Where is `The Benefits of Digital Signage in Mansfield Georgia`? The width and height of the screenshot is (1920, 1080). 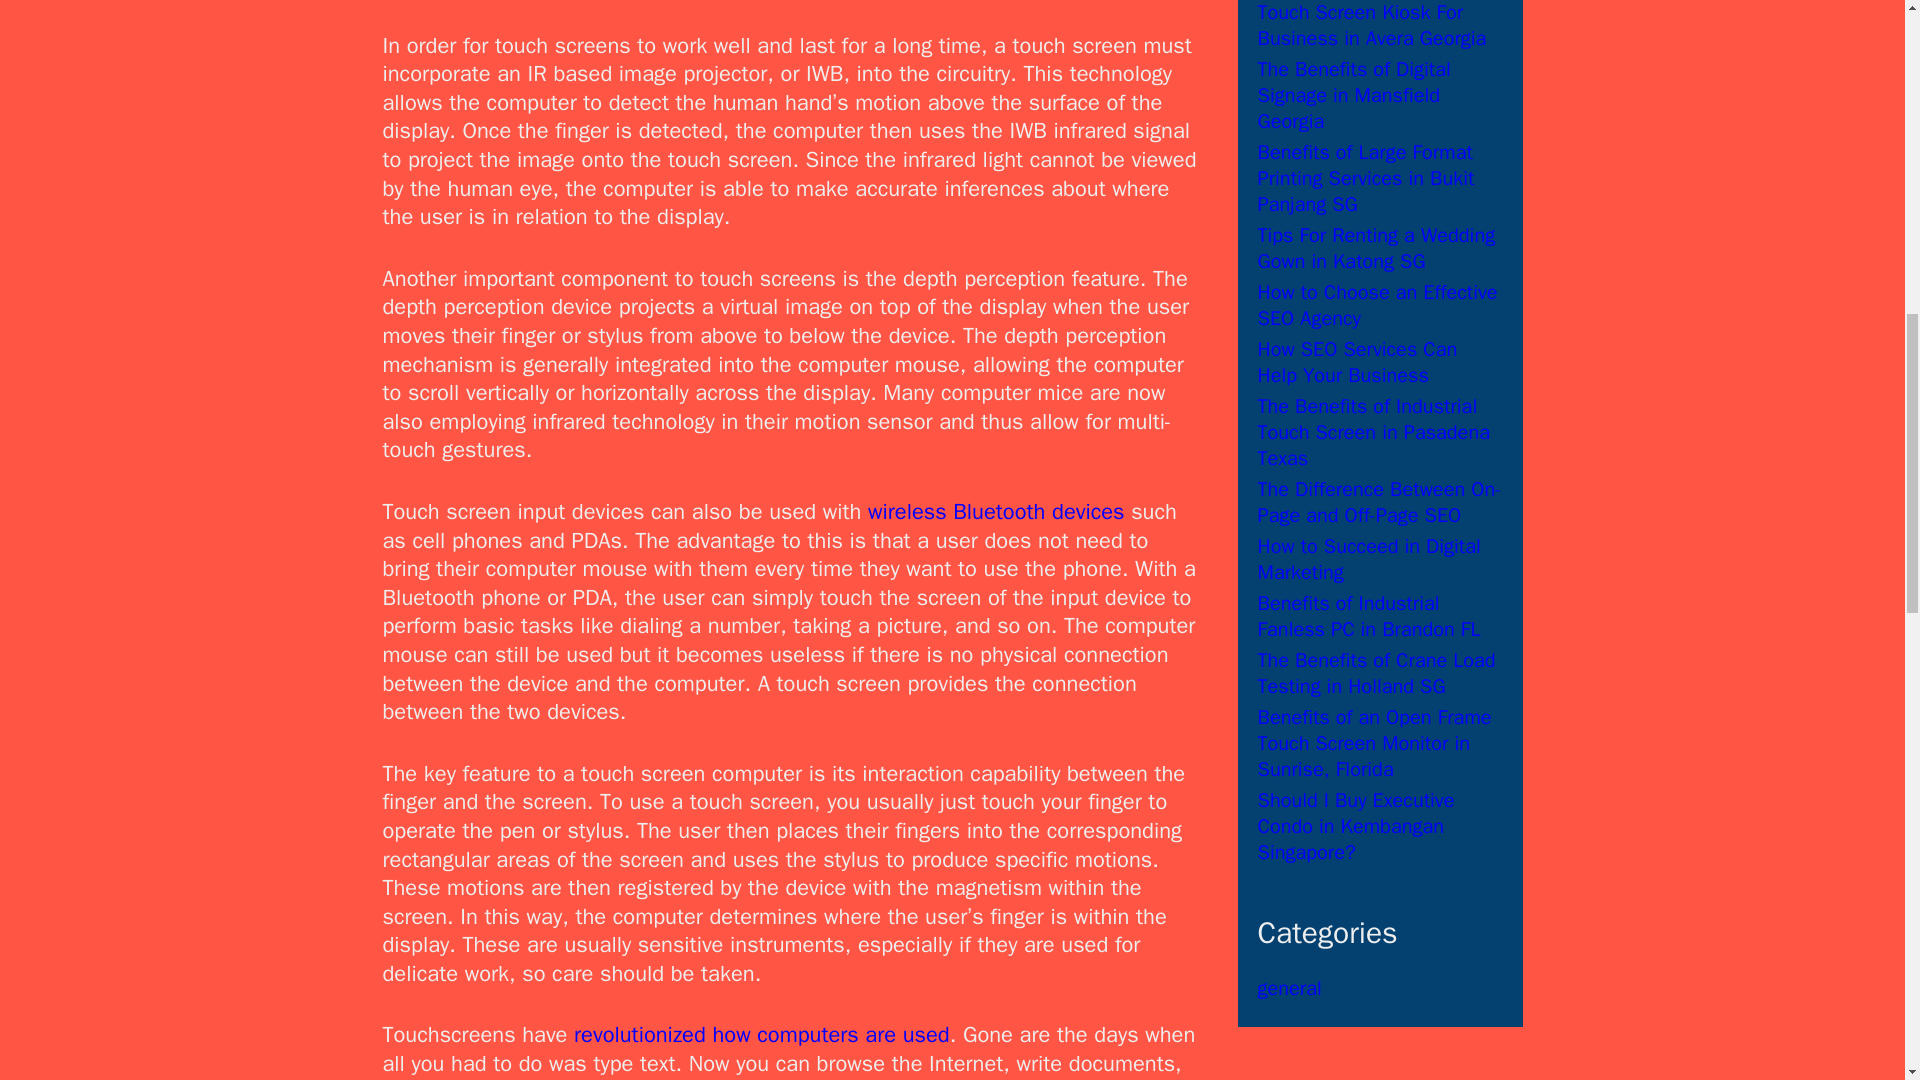
The Benefits of Digital Signage in Mansfield Georgia is located at coordinates (1354, 95).